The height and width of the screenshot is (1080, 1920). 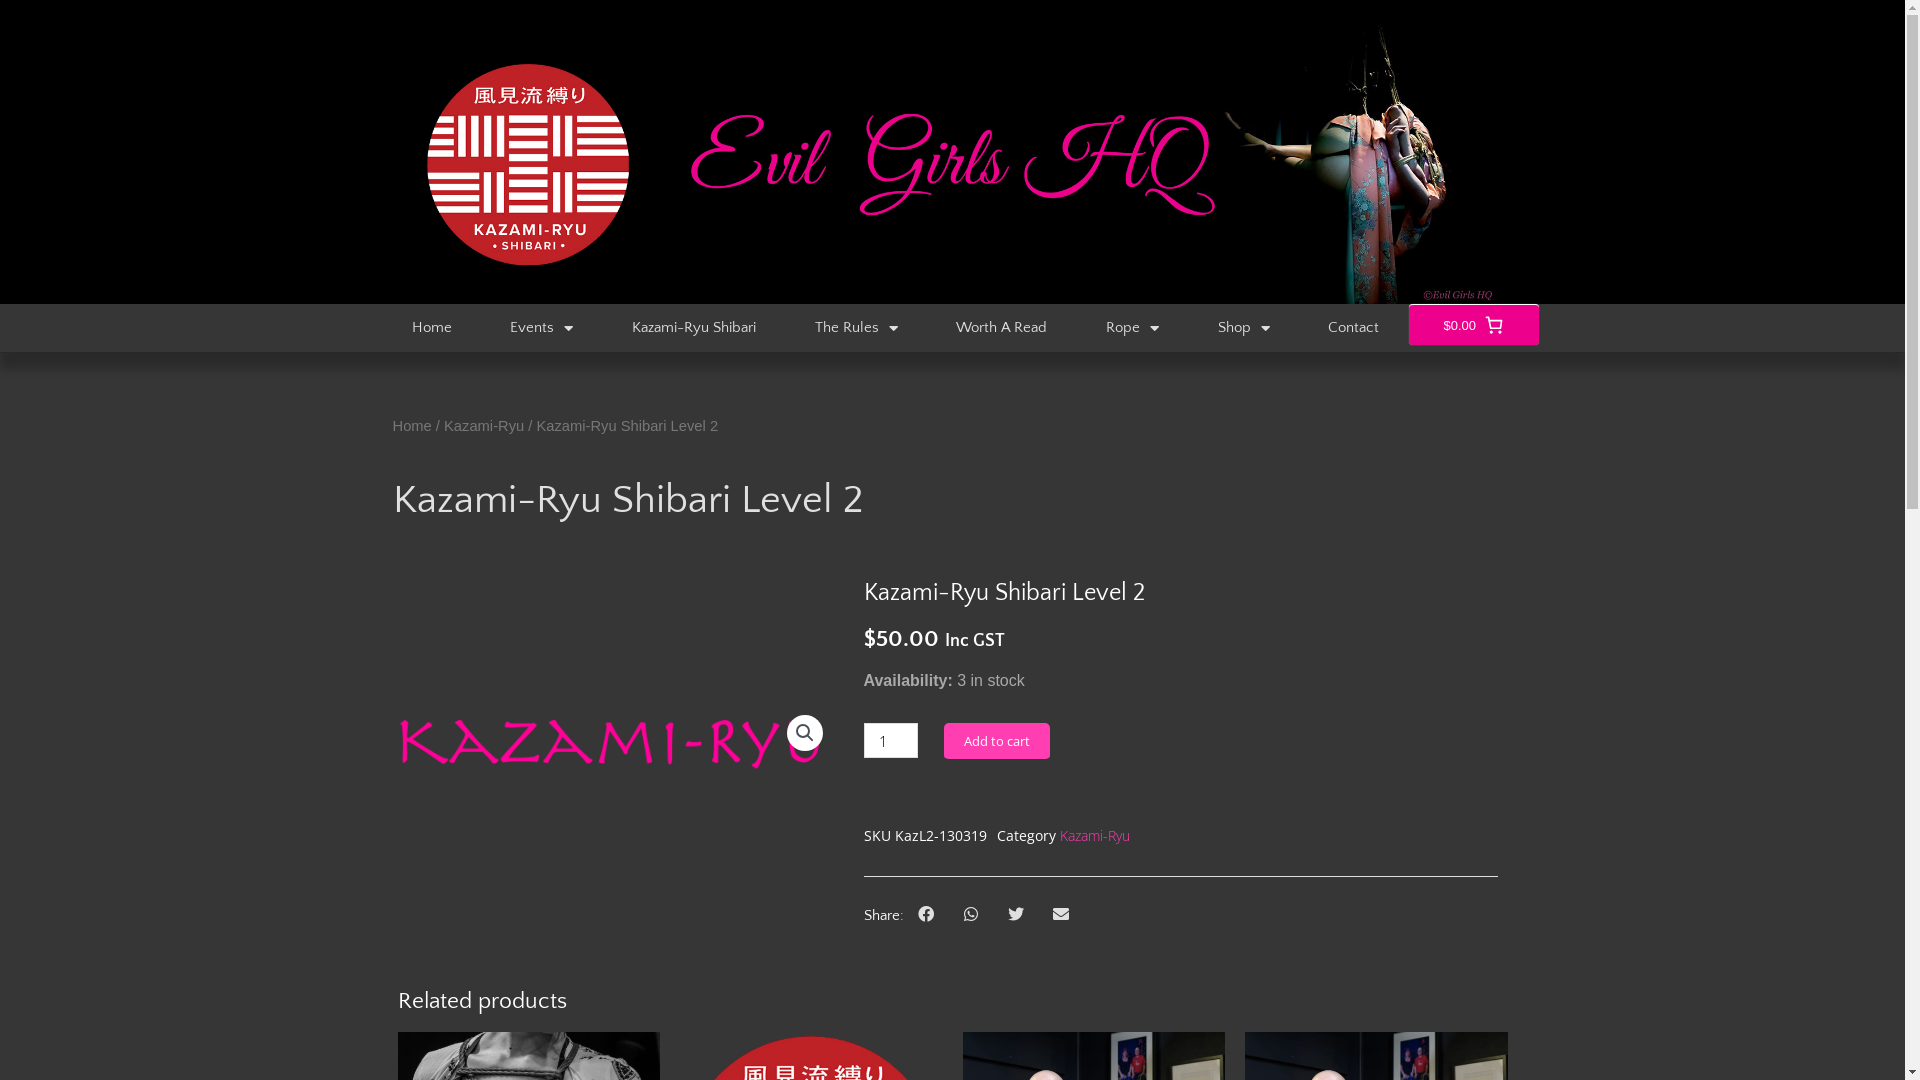 I want to click on Kazami-Ryu Shibari, so click(x=694, y=328).